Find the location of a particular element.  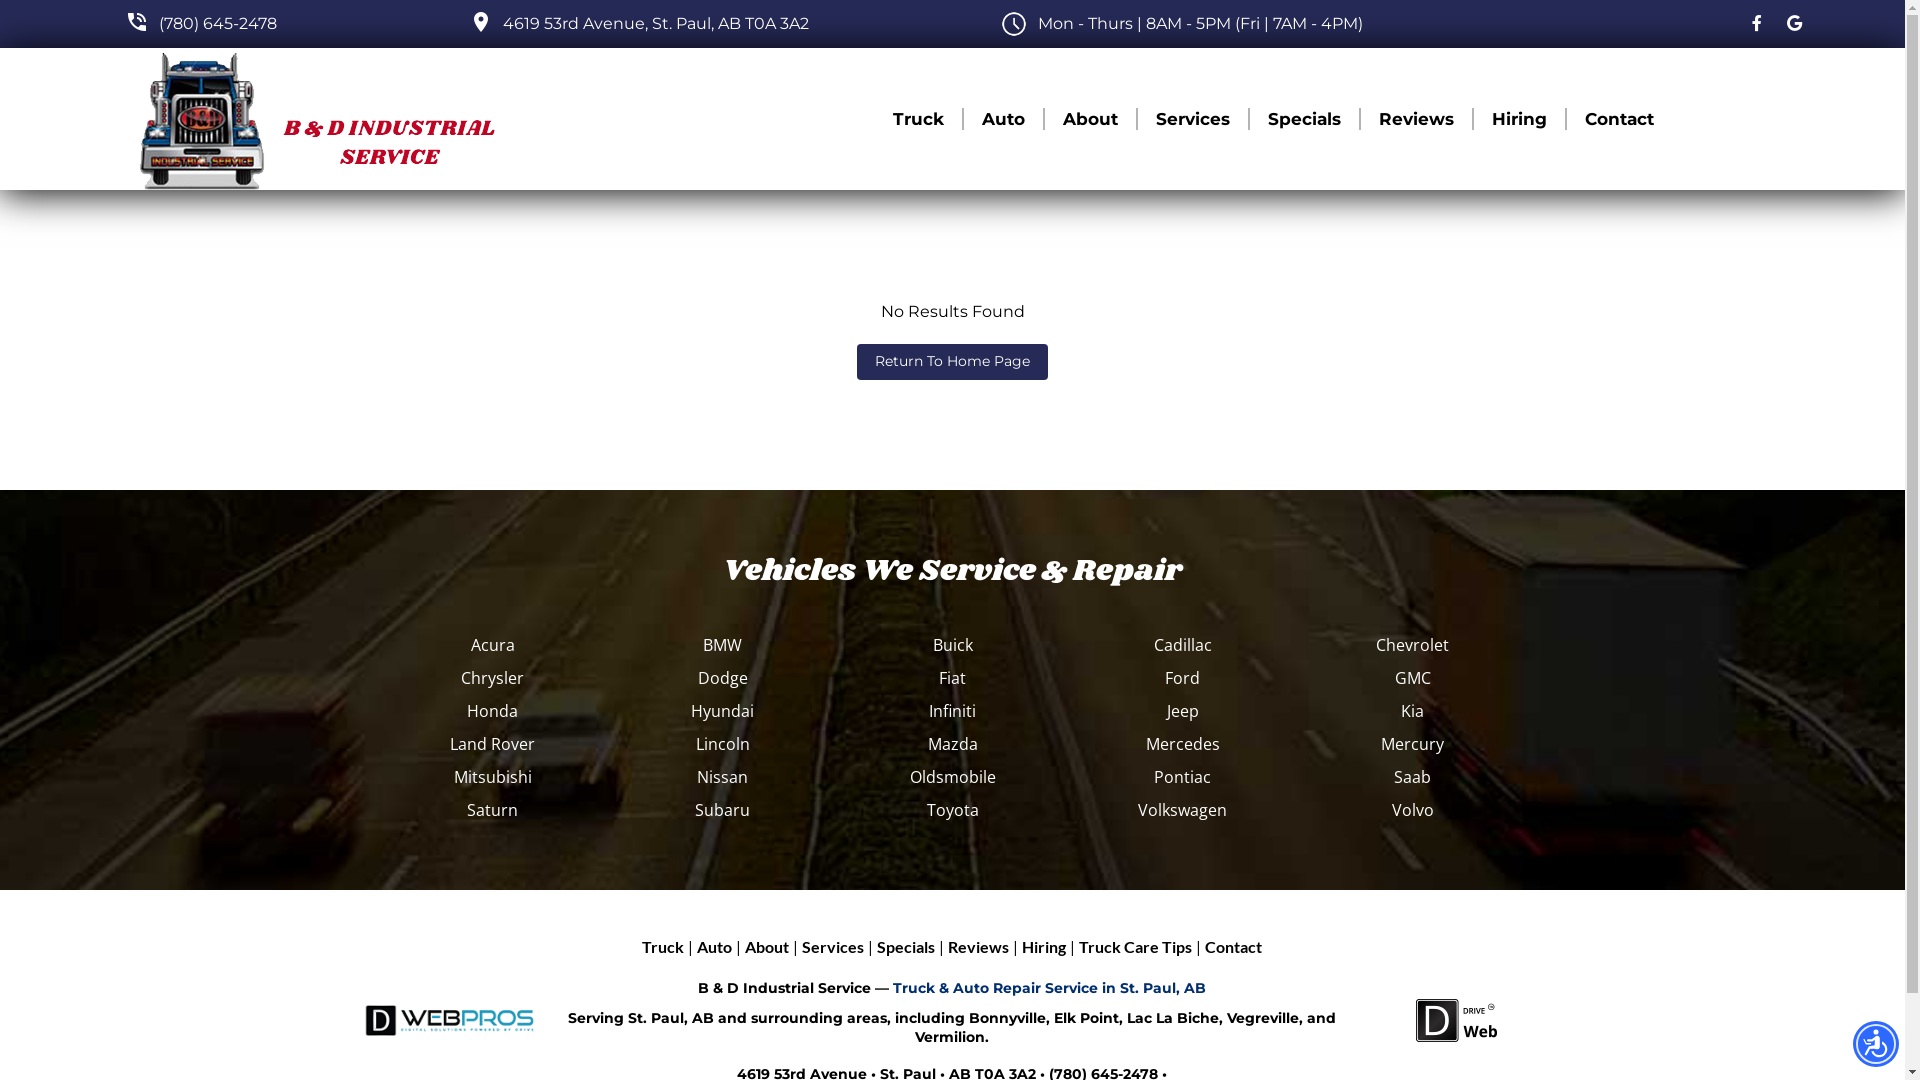

Subaru is located at coordinates (723, 810).